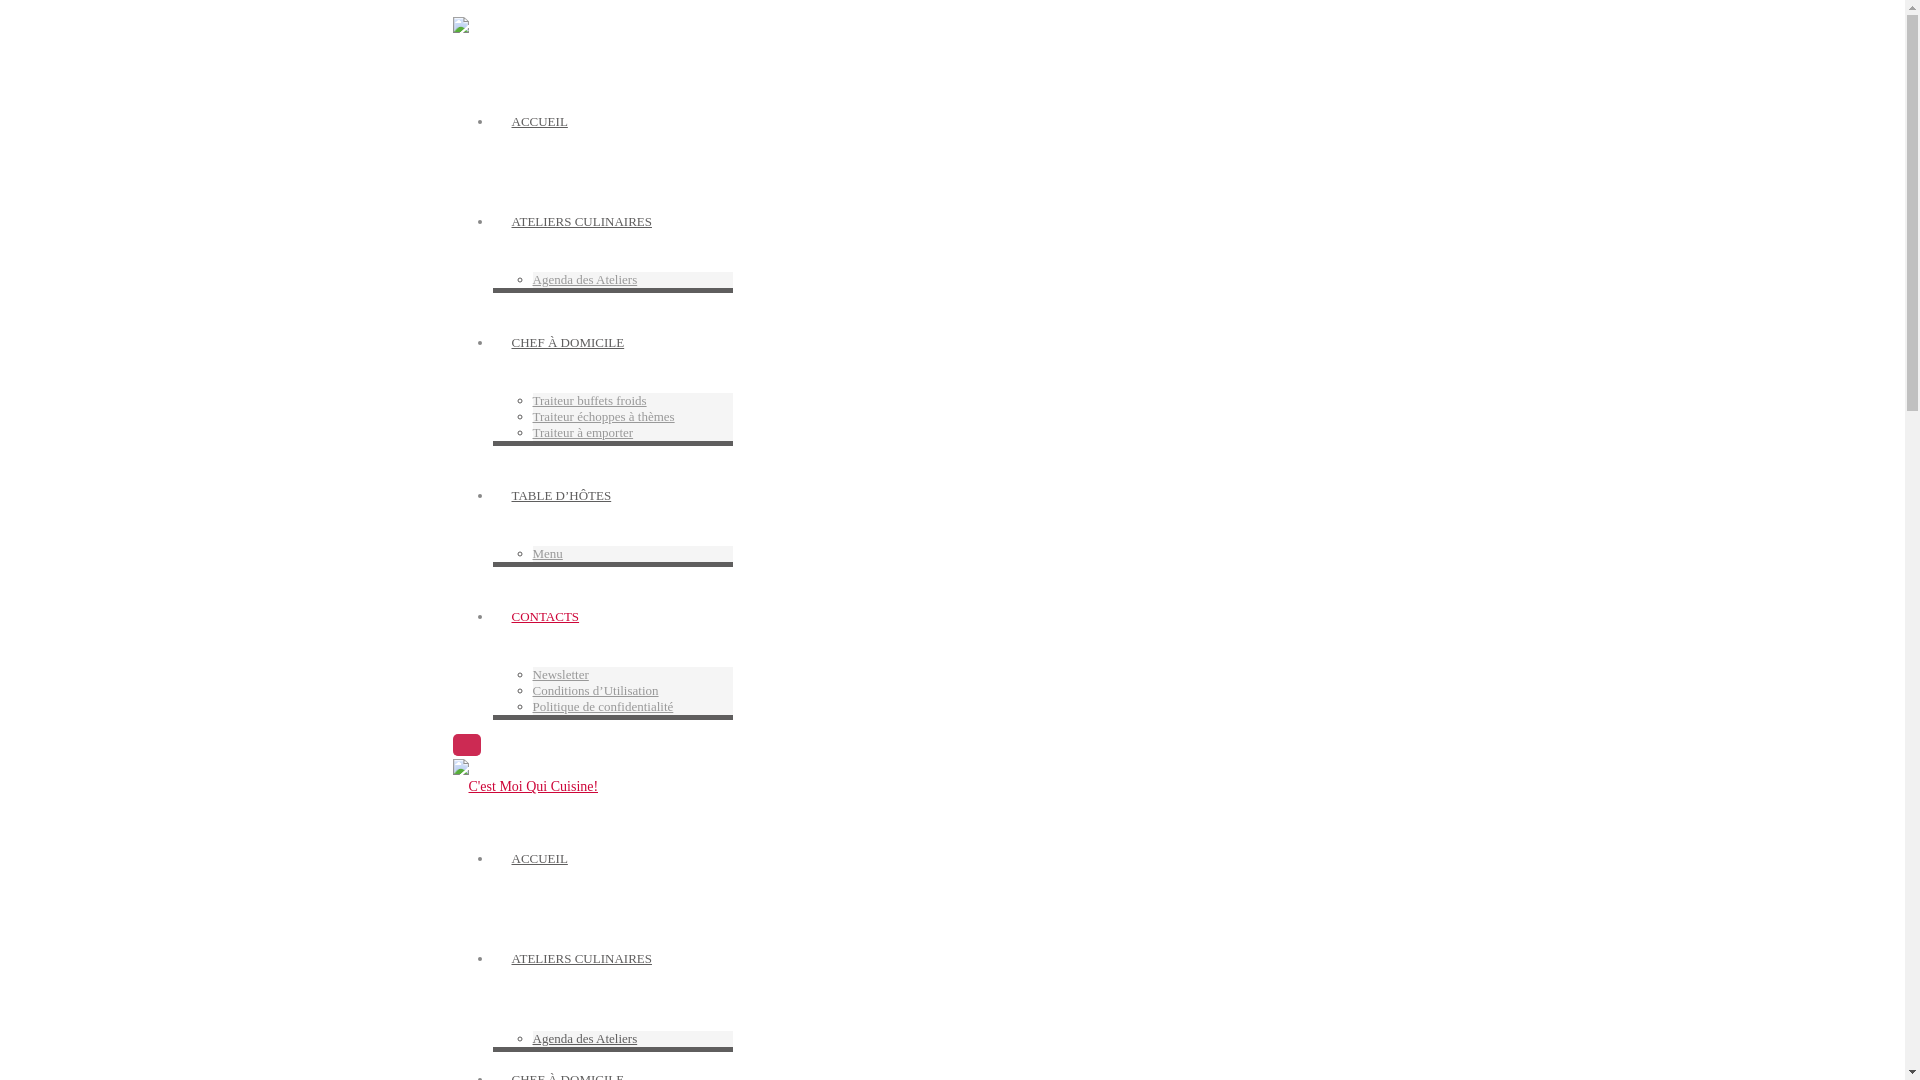  I want to click on Menu, so click(547, 554).